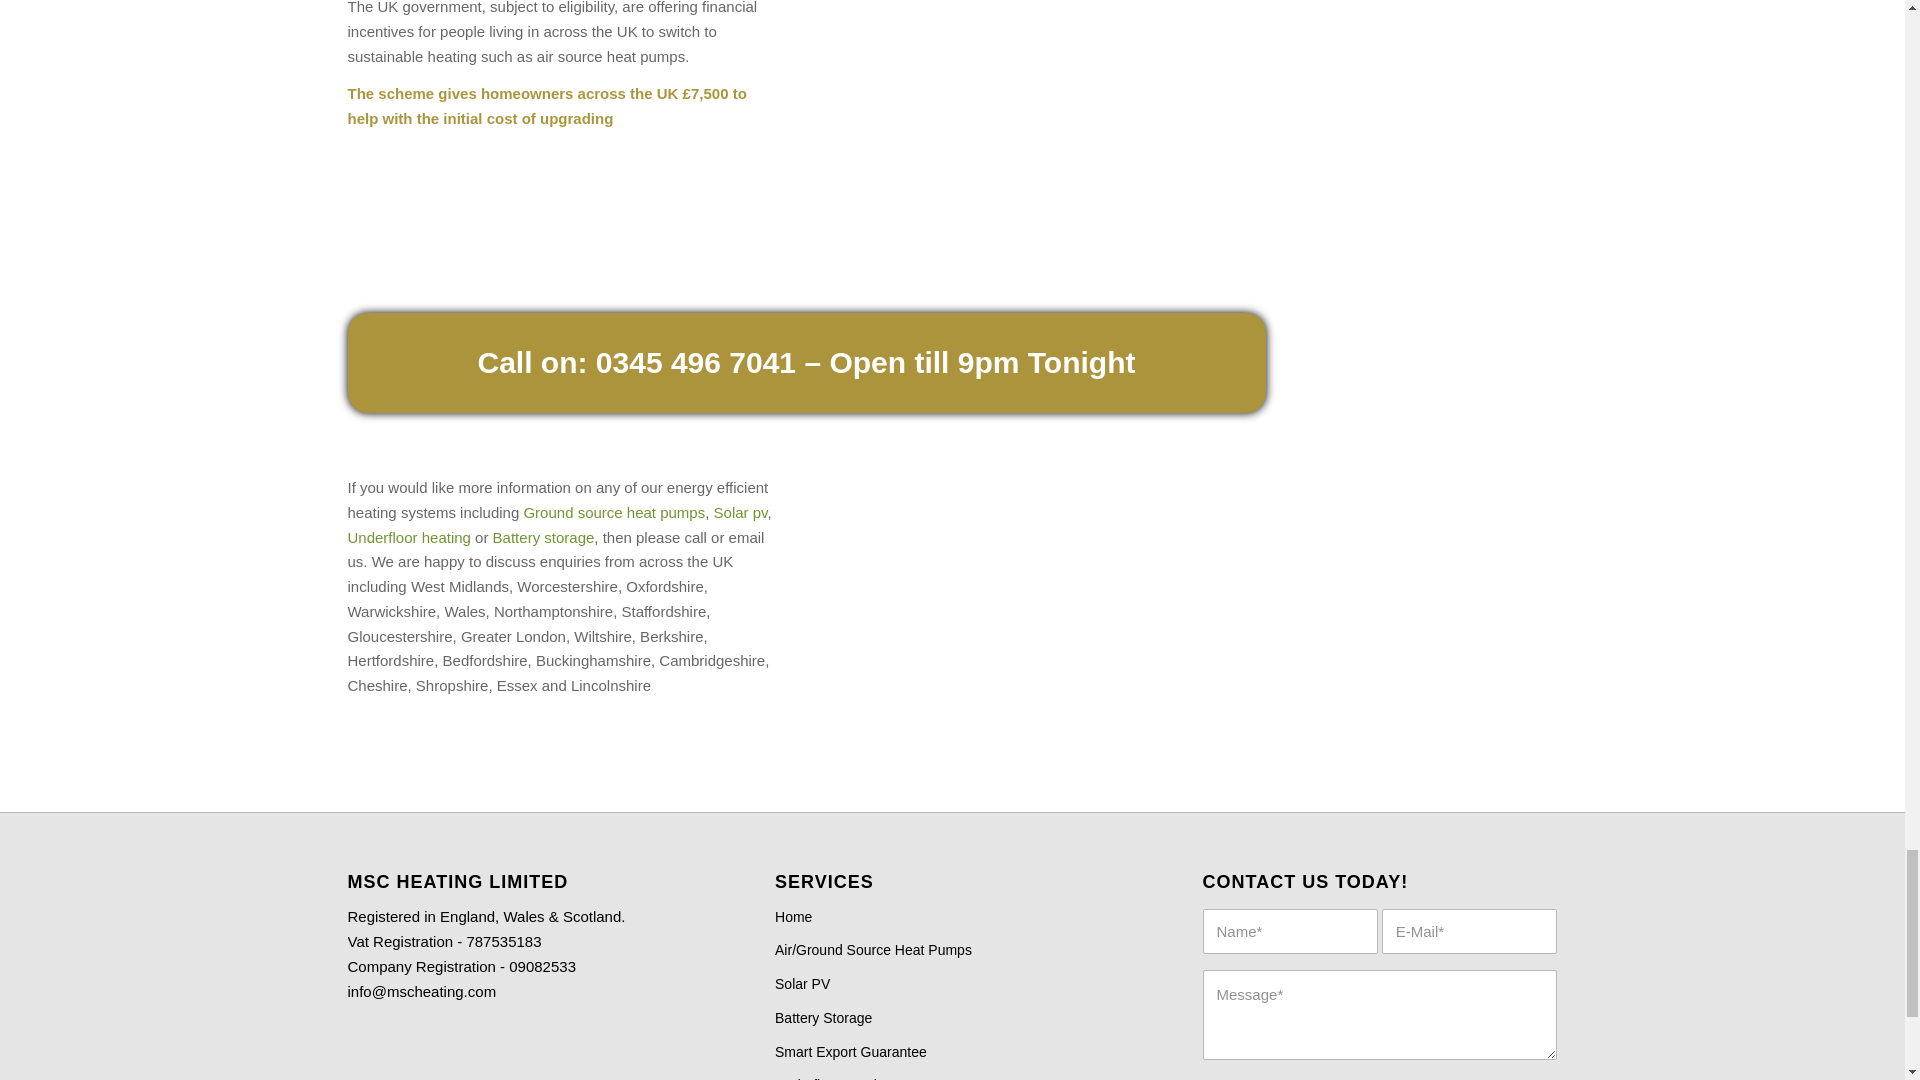  What do you see at coordinates (544, 538) in the screenshot?
I see `Battery storage` at bounding box center [544, 538].